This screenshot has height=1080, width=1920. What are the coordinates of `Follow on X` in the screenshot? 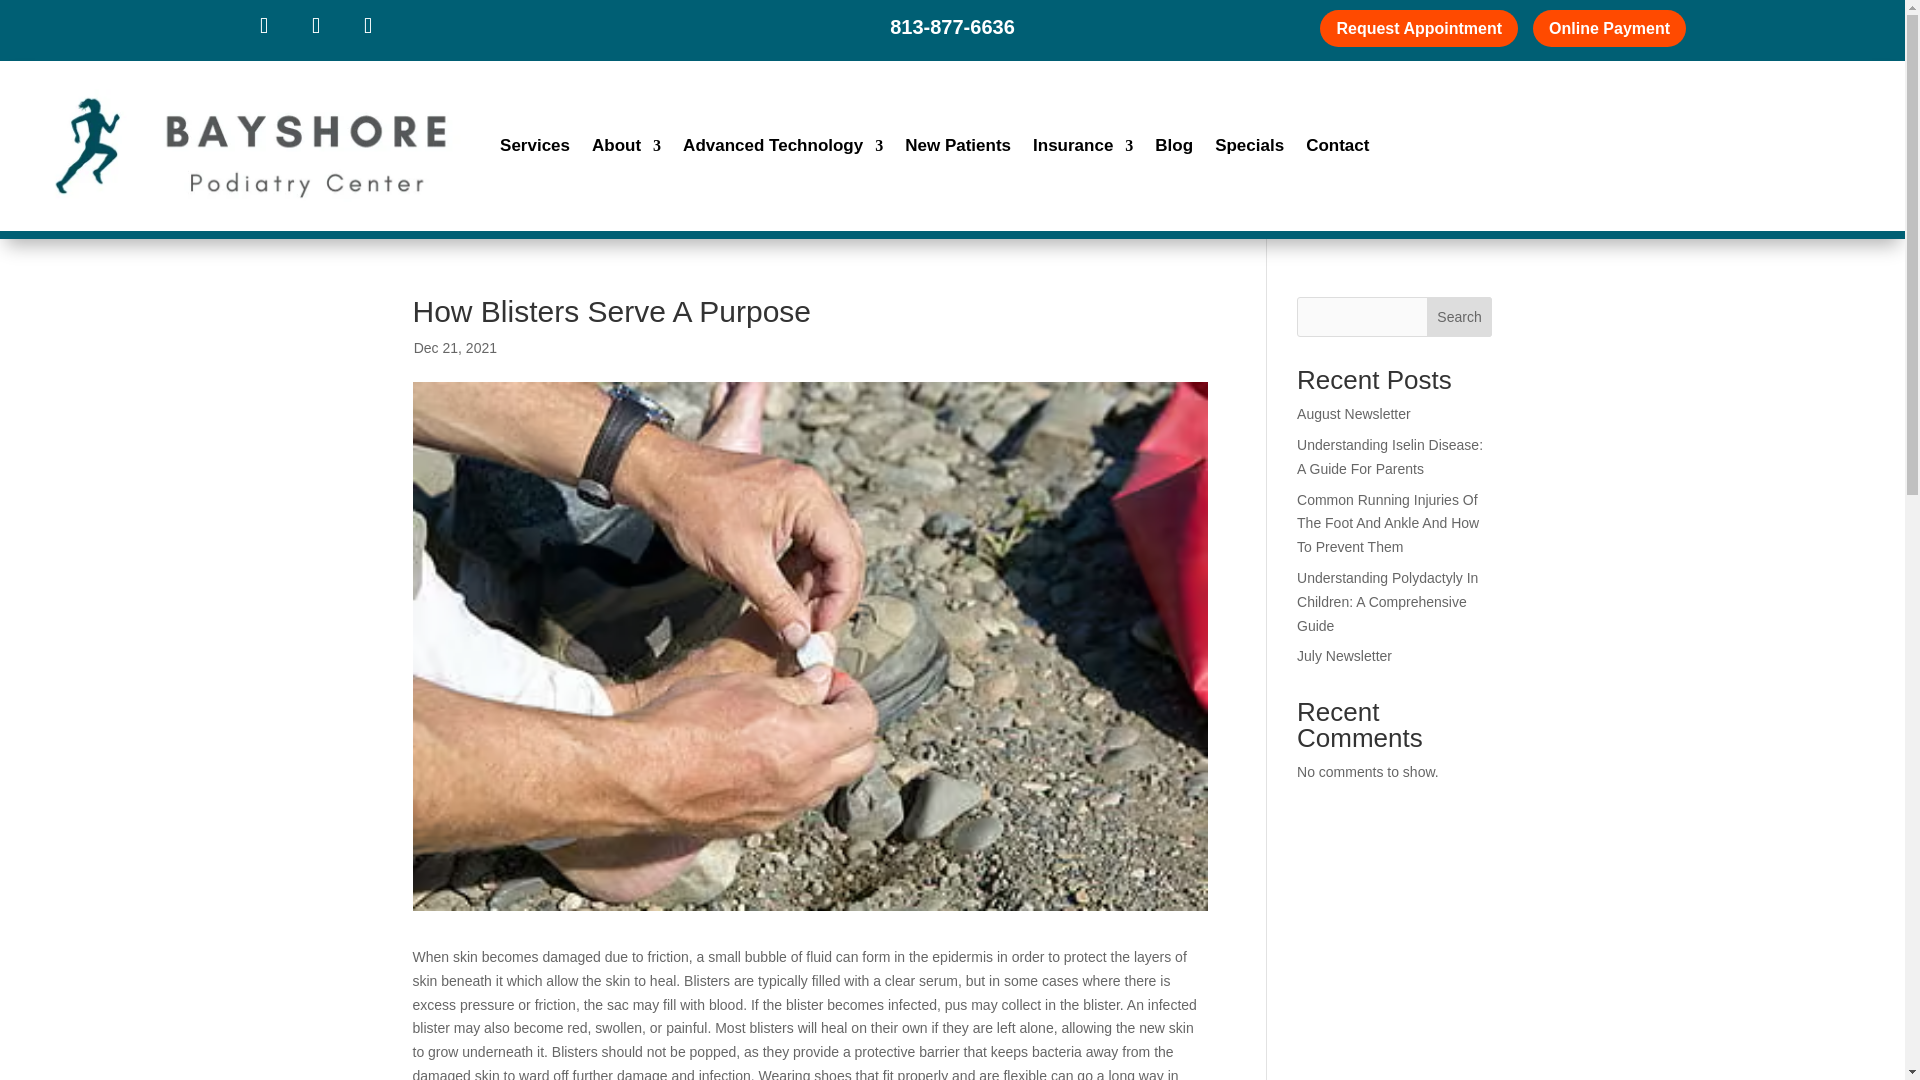 It's located at (315, 26).